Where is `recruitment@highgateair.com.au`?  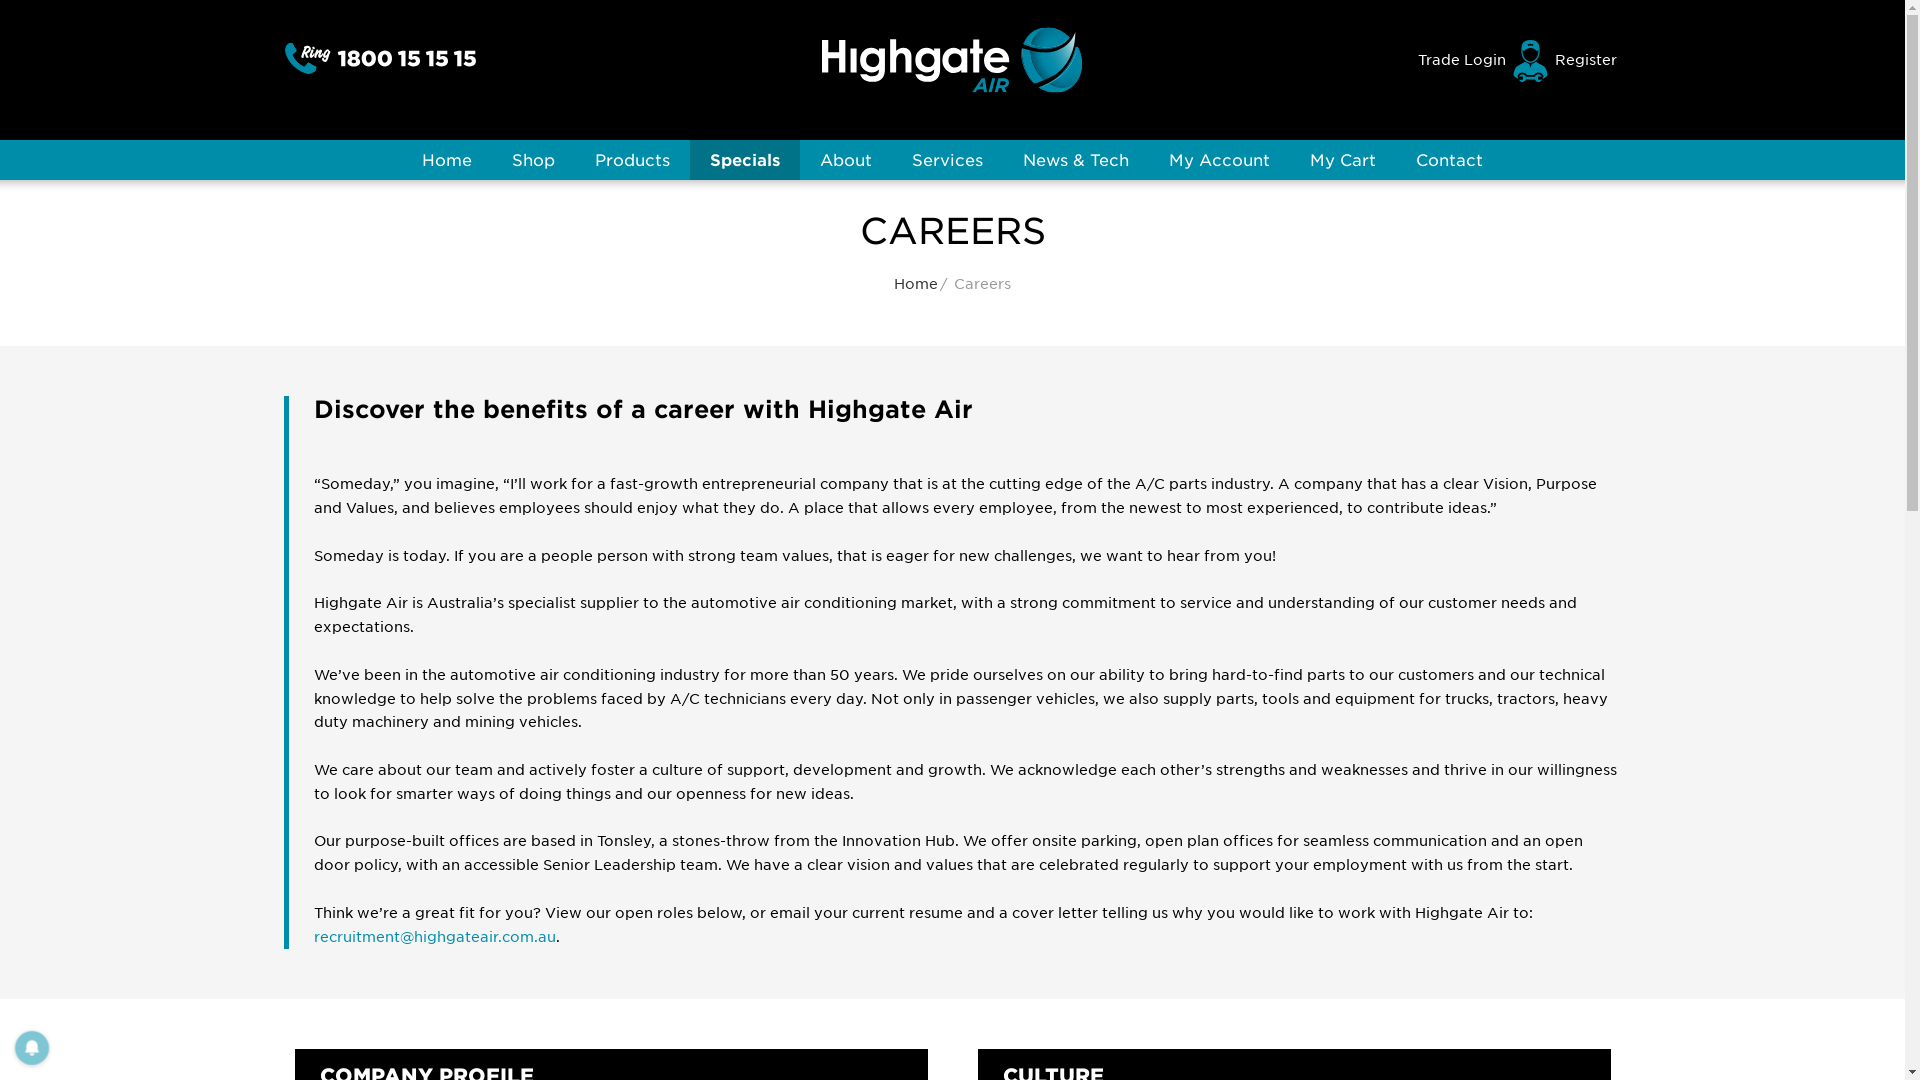 recruitment@highgateair.com.au is located at coordinates (435, 937).